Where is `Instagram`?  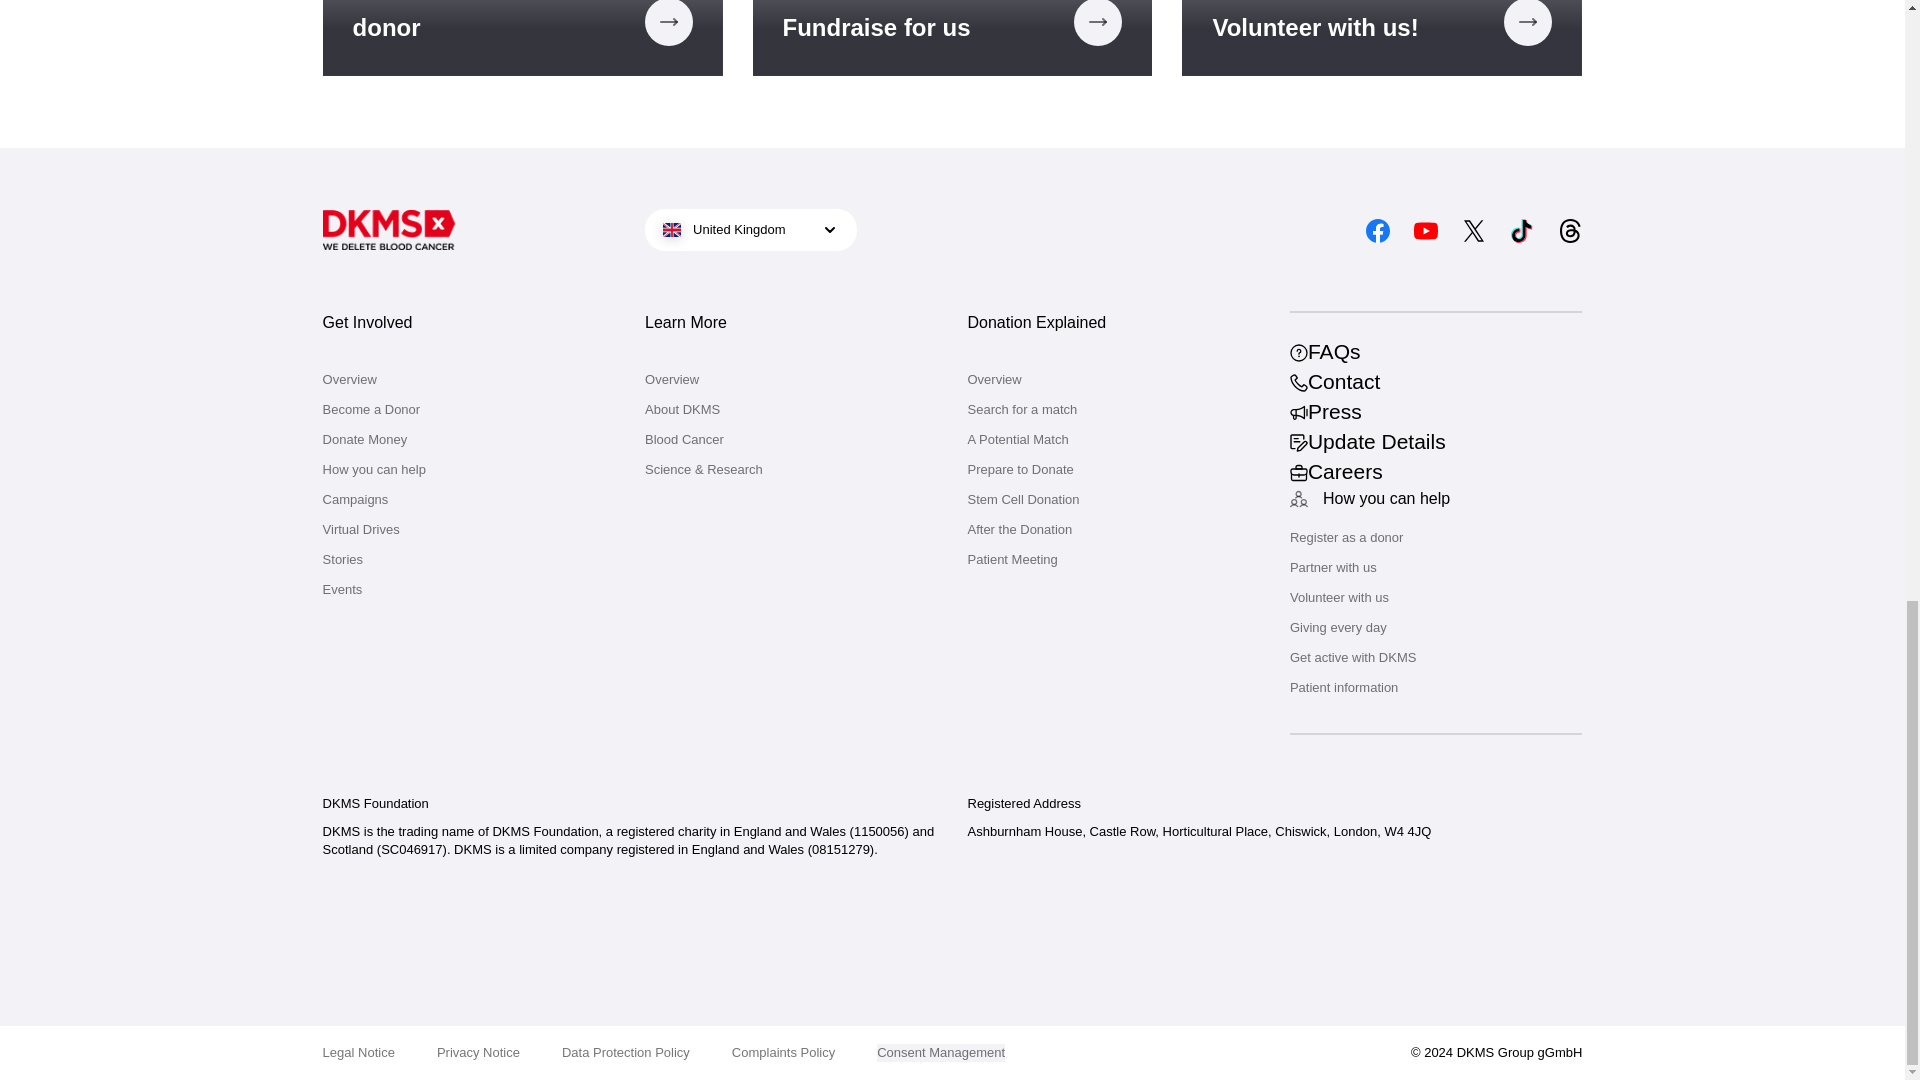 Instagram is located at coordinates (1330, 230).